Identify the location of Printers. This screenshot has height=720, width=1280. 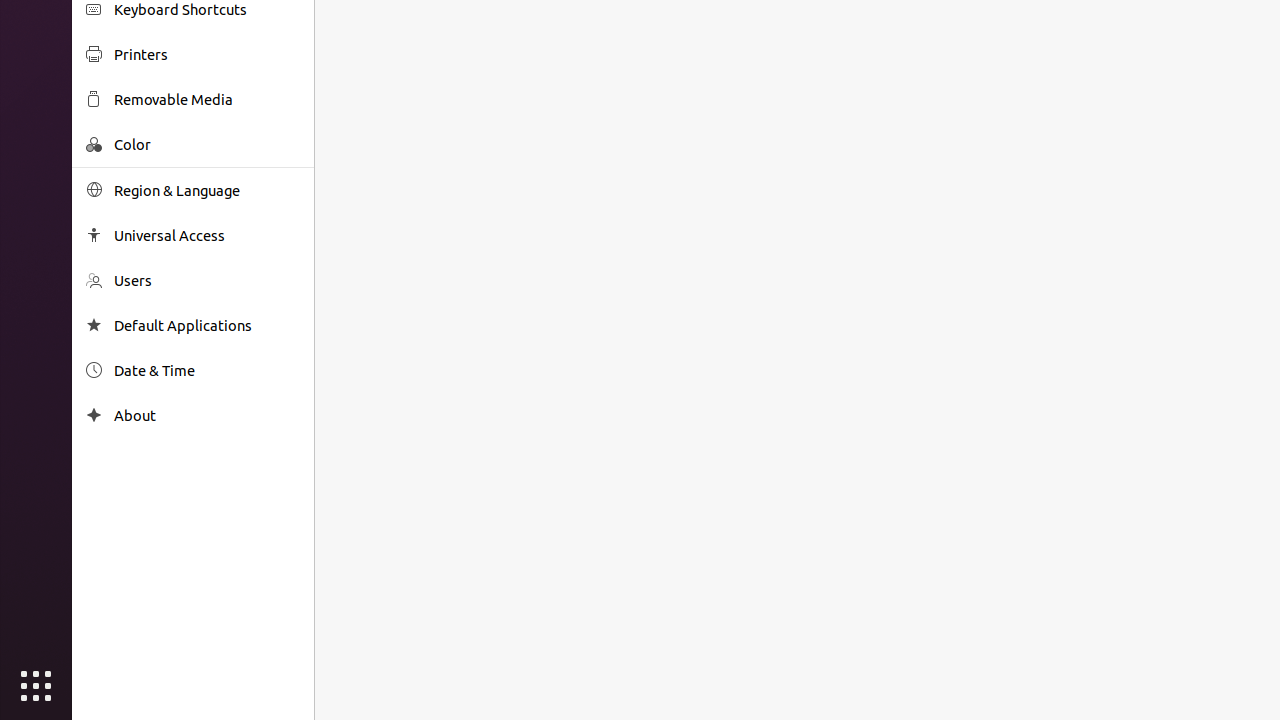
(207, 54).